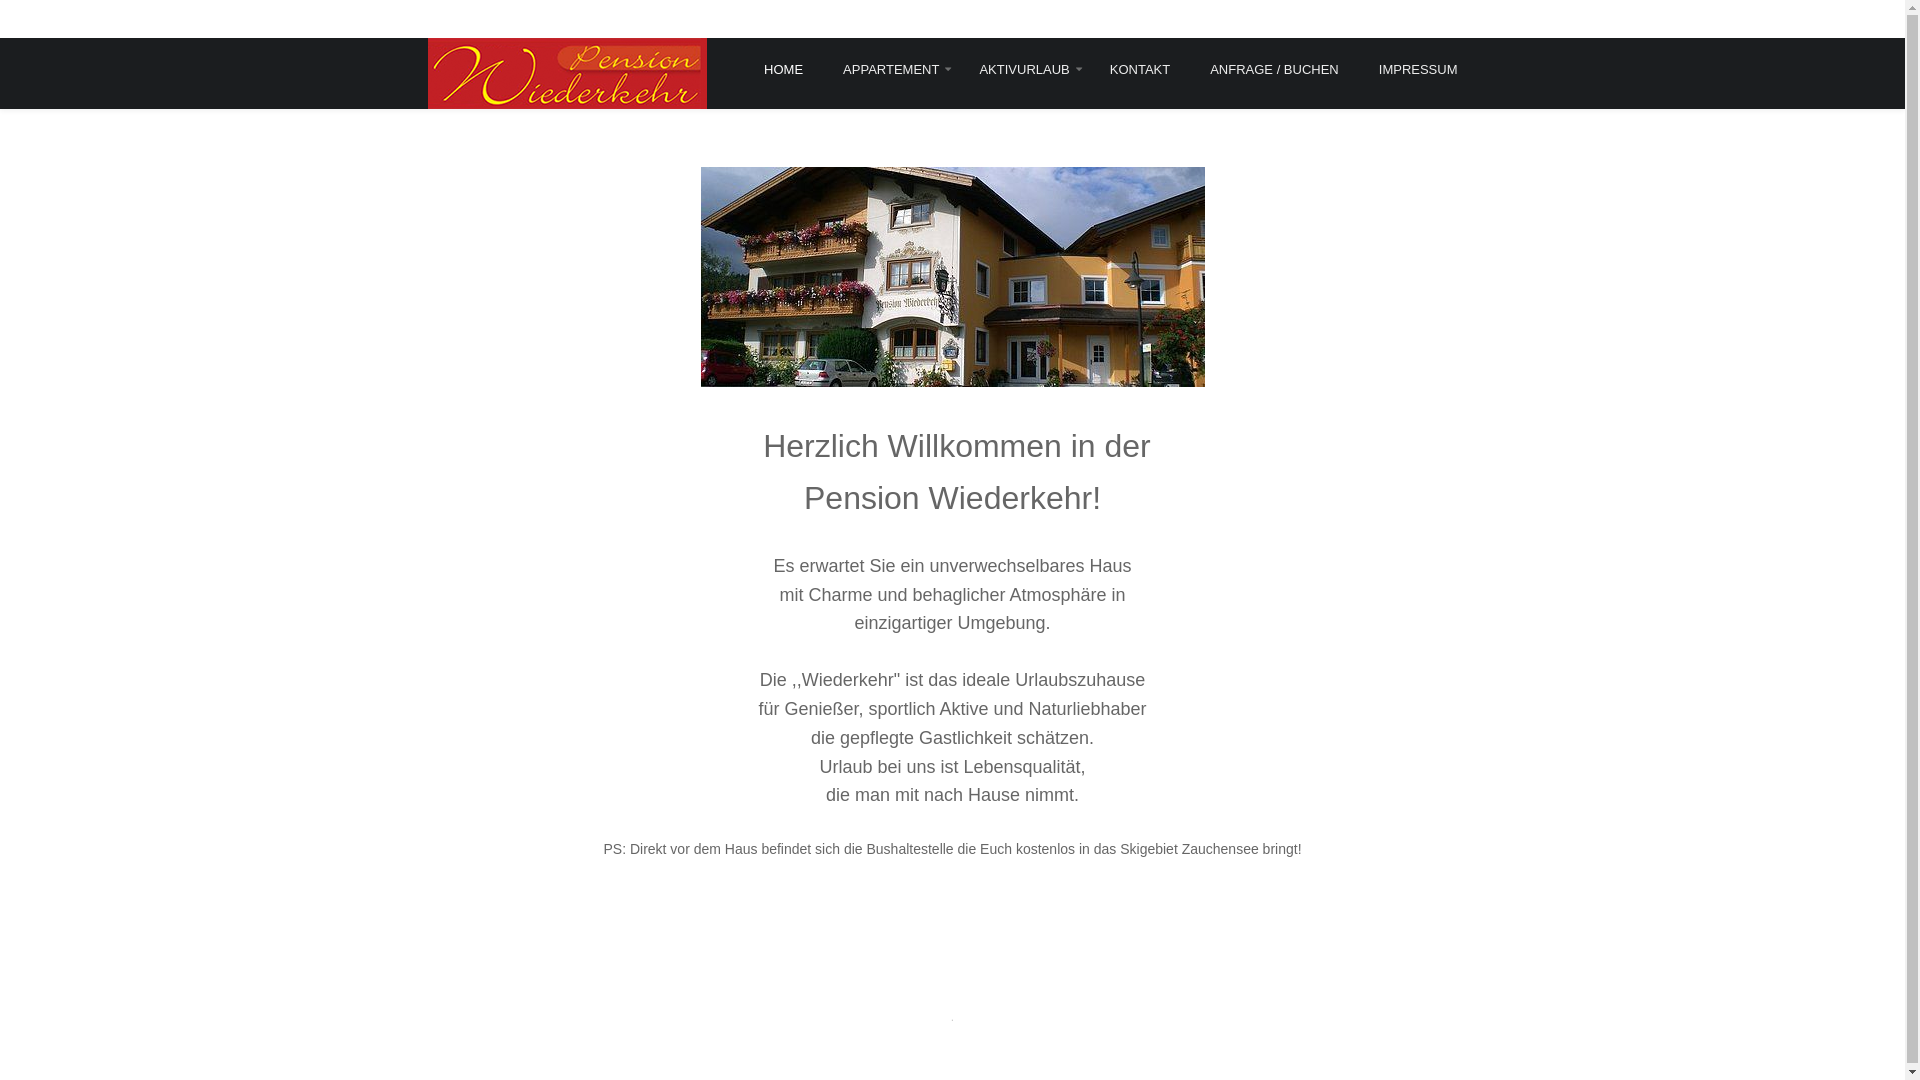 The height and width of the screenshot is (1080, 1920). Describe the element at coordinates (1024, 70) in the screenshot. I see `AKTIVURLAUB` at that location.